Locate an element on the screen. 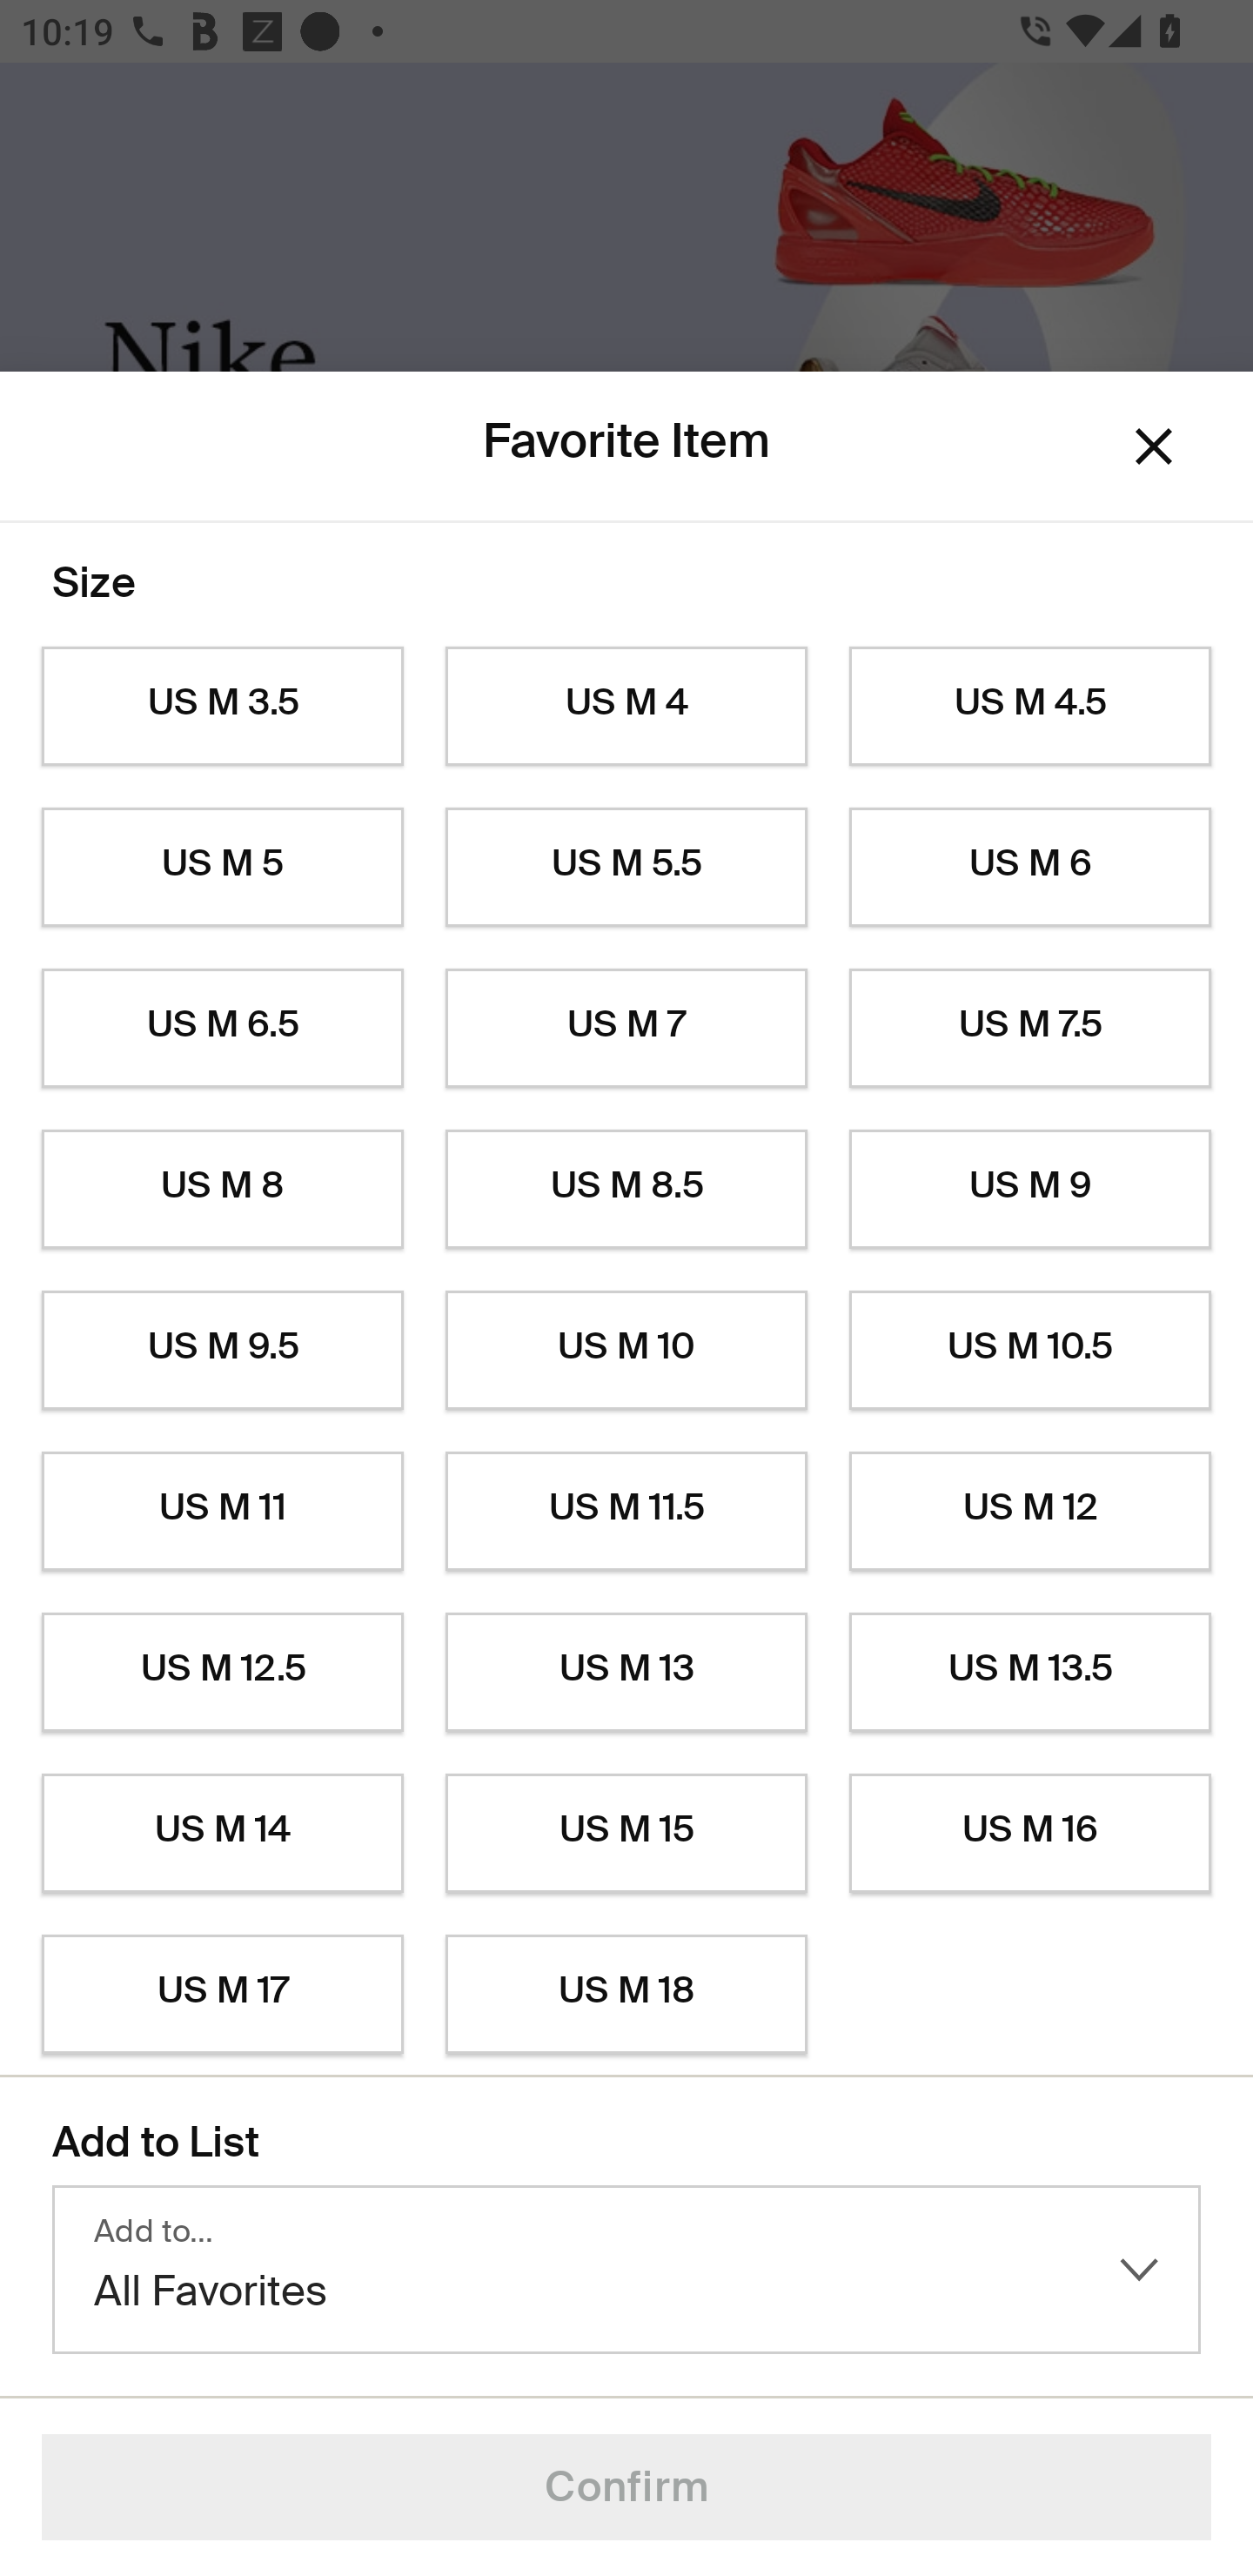 The width and height of the screenshot is (1253, 2576). Add to… All Favorites is located at coordinates (626, 2270).